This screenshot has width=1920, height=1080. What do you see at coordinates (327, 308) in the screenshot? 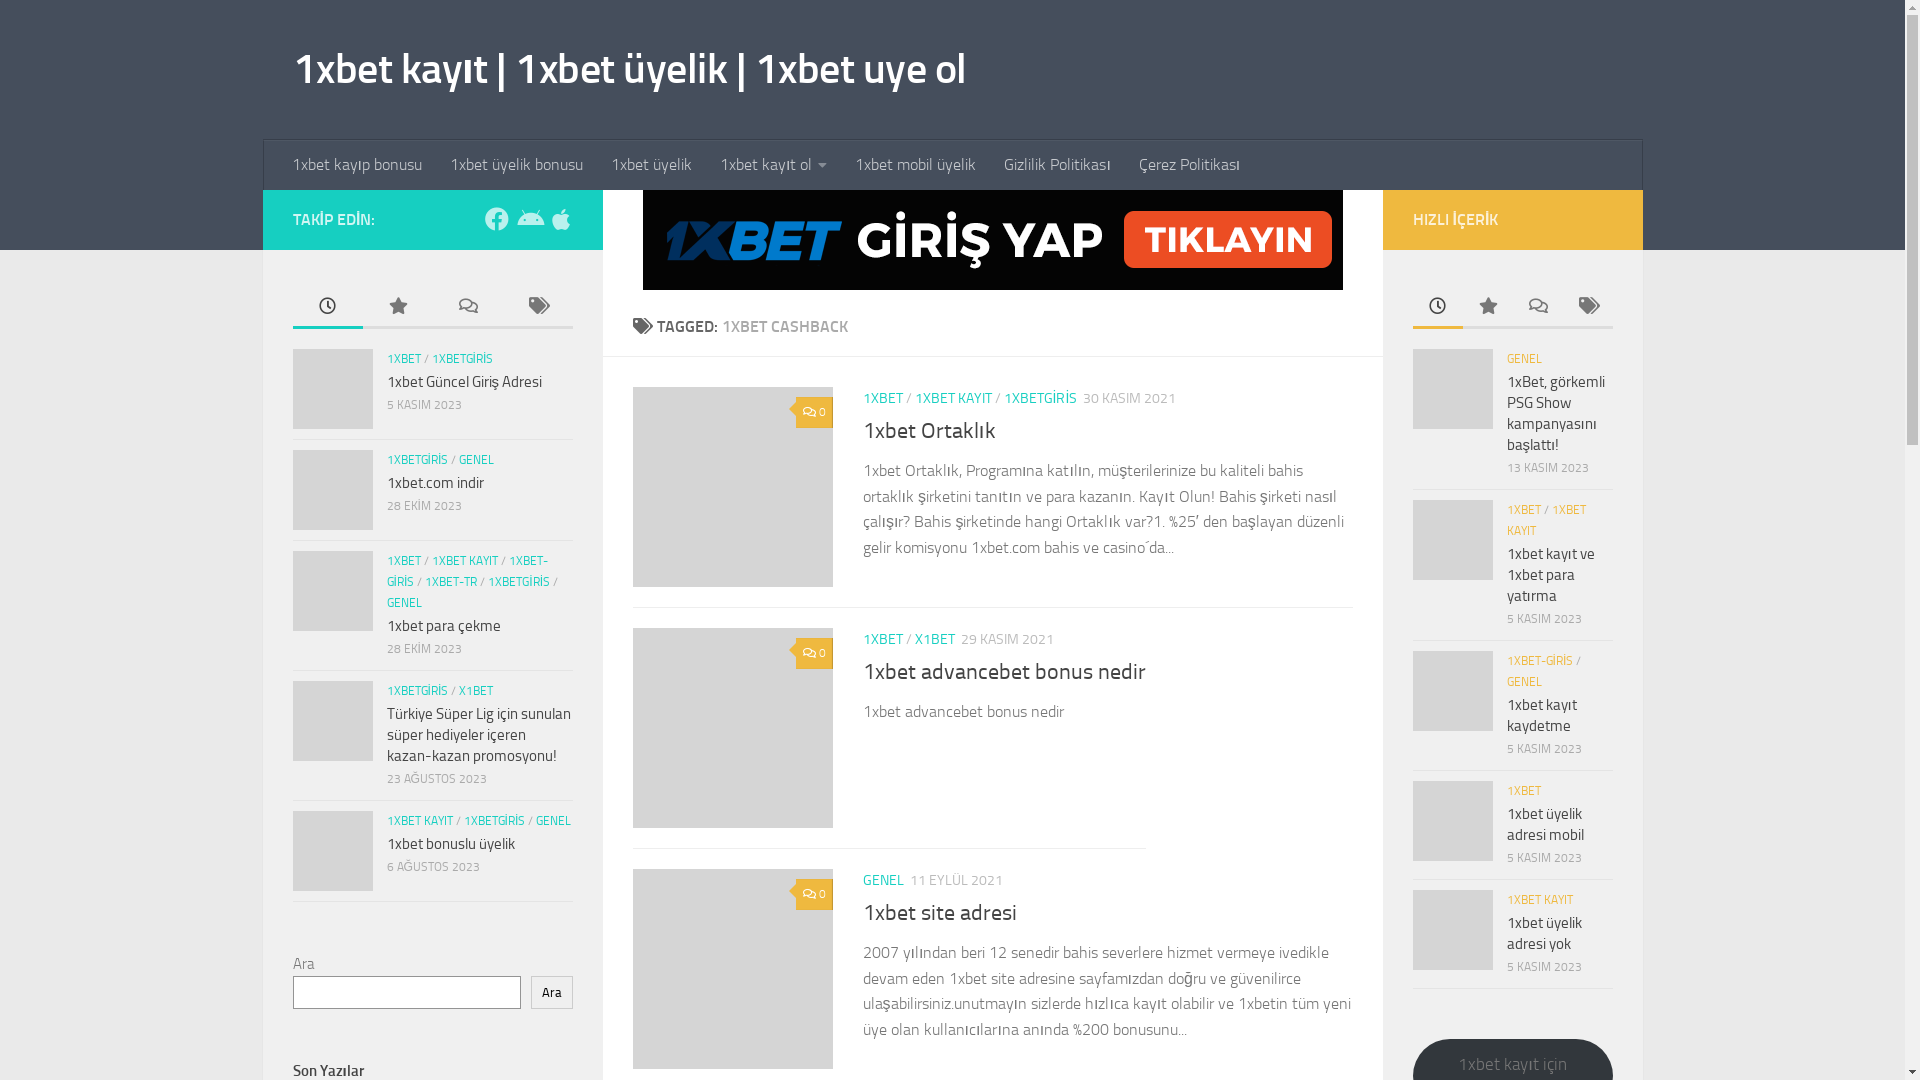
I see `Recent Posts` at bounding box center [327, 308].